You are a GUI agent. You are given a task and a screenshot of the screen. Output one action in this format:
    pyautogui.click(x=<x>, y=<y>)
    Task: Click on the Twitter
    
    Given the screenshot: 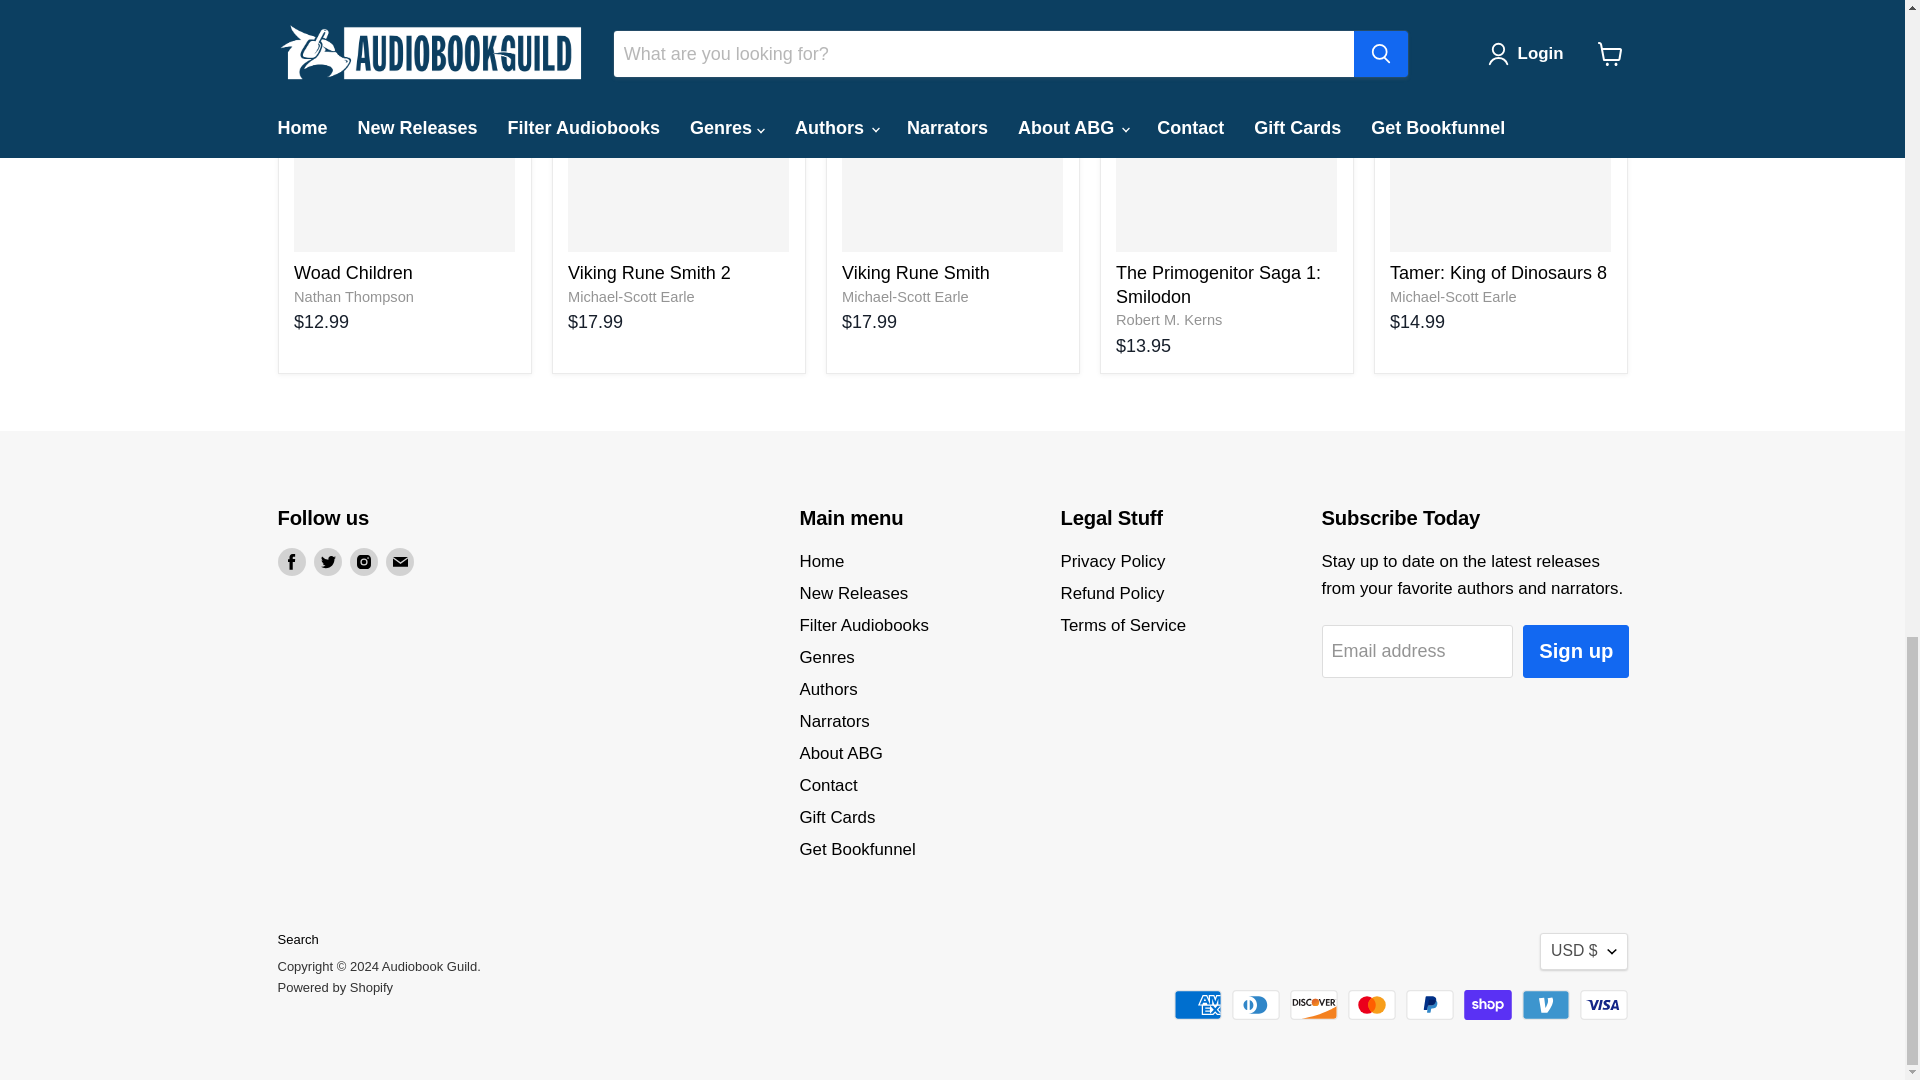 What is the action you would take?
    pyautogui.click(x=328, y=561)
    